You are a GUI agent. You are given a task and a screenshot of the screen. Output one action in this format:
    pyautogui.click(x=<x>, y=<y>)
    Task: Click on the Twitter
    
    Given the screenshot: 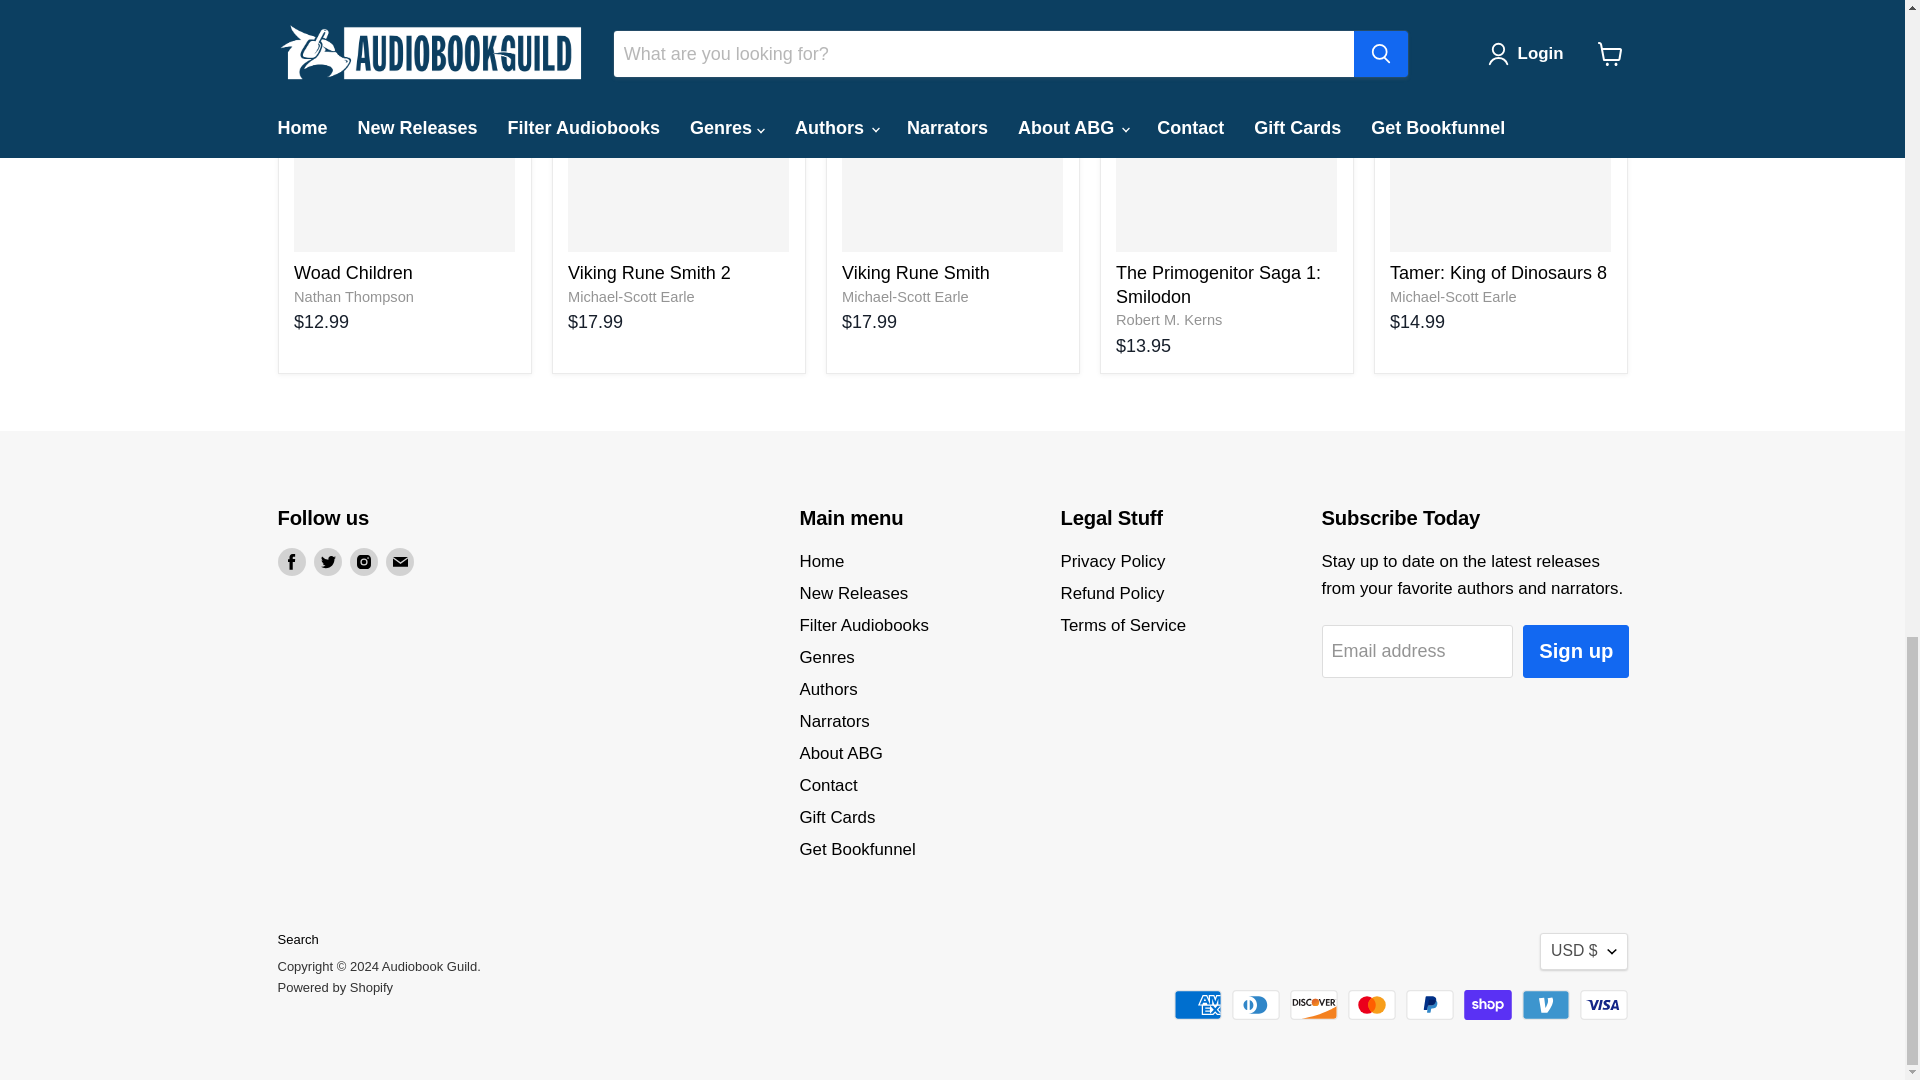 What is the action you would take?
    pyautogui.click(x=328, y=561)
    